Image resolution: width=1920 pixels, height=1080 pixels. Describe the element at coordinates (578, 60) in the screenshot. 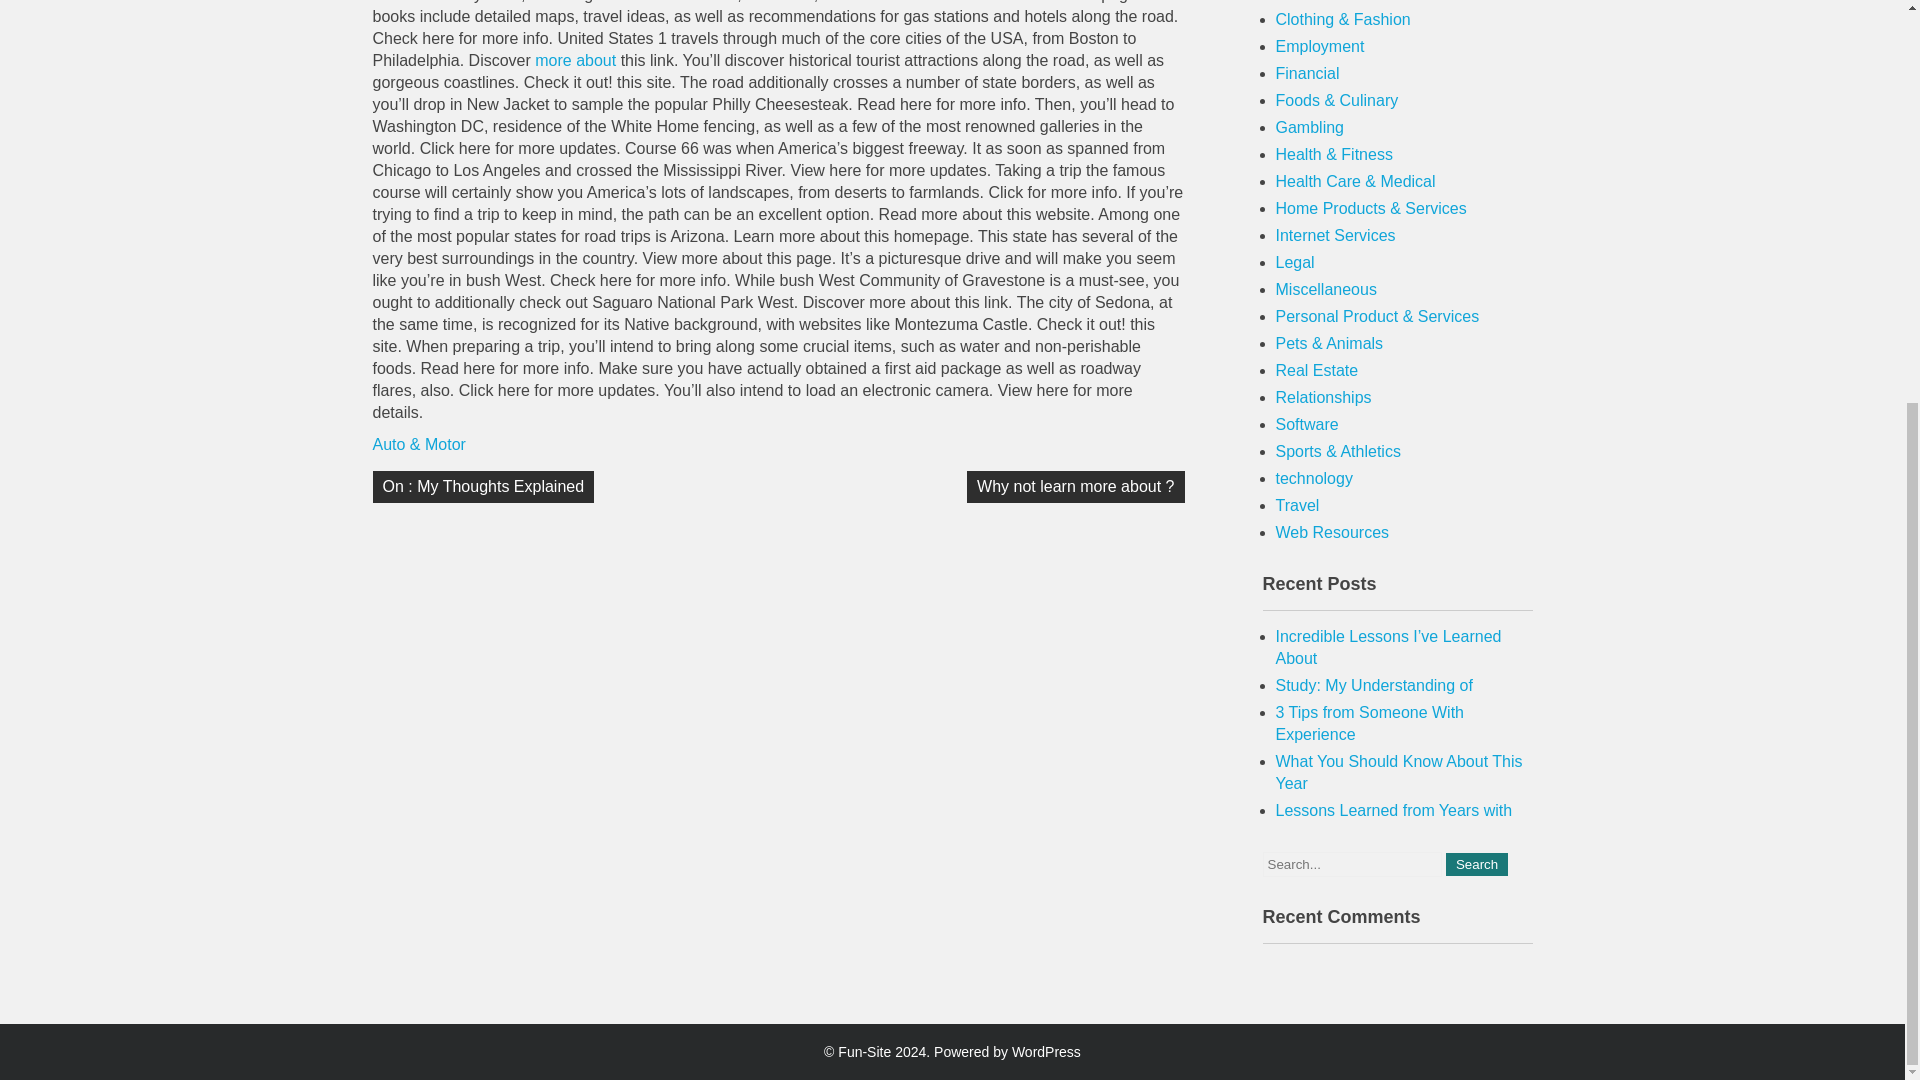

I see `more about` at that location.